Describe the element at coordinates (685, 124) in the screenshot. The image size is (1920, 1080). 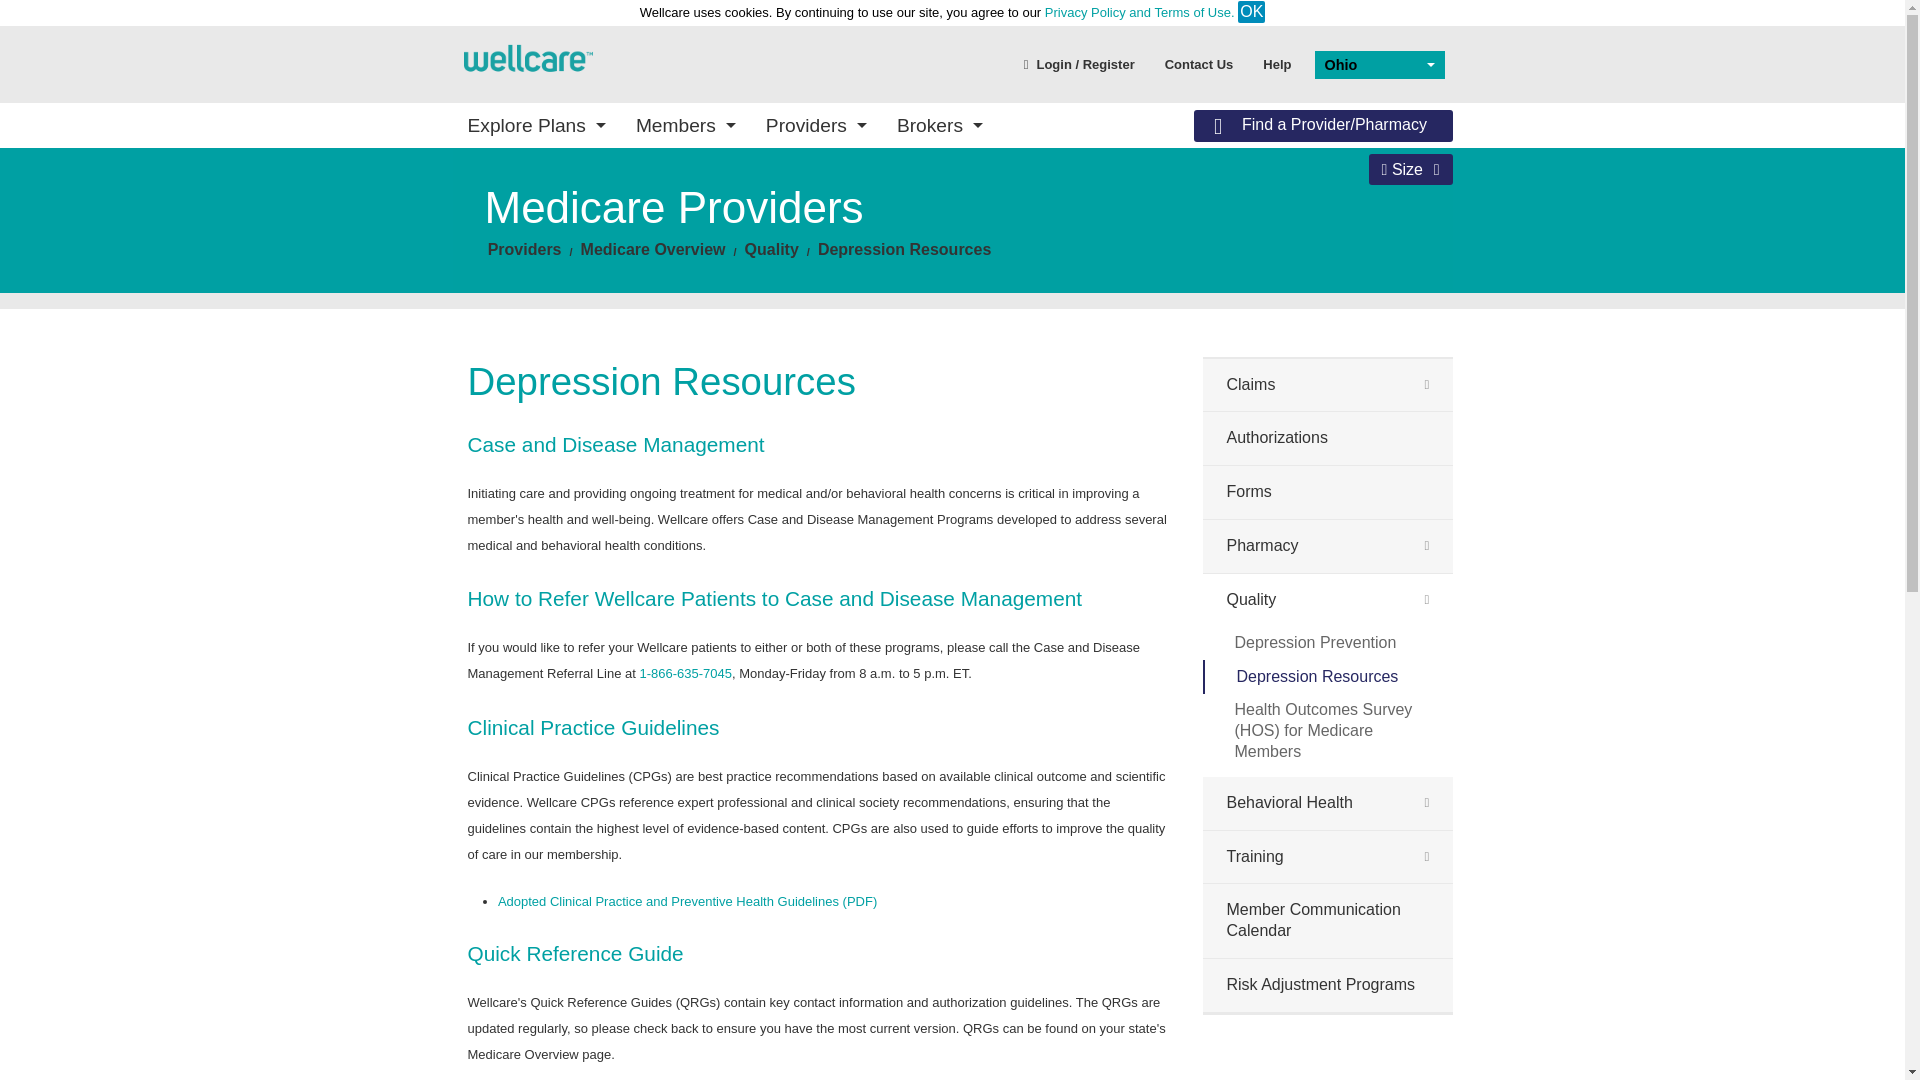
I see `Members` at that location.